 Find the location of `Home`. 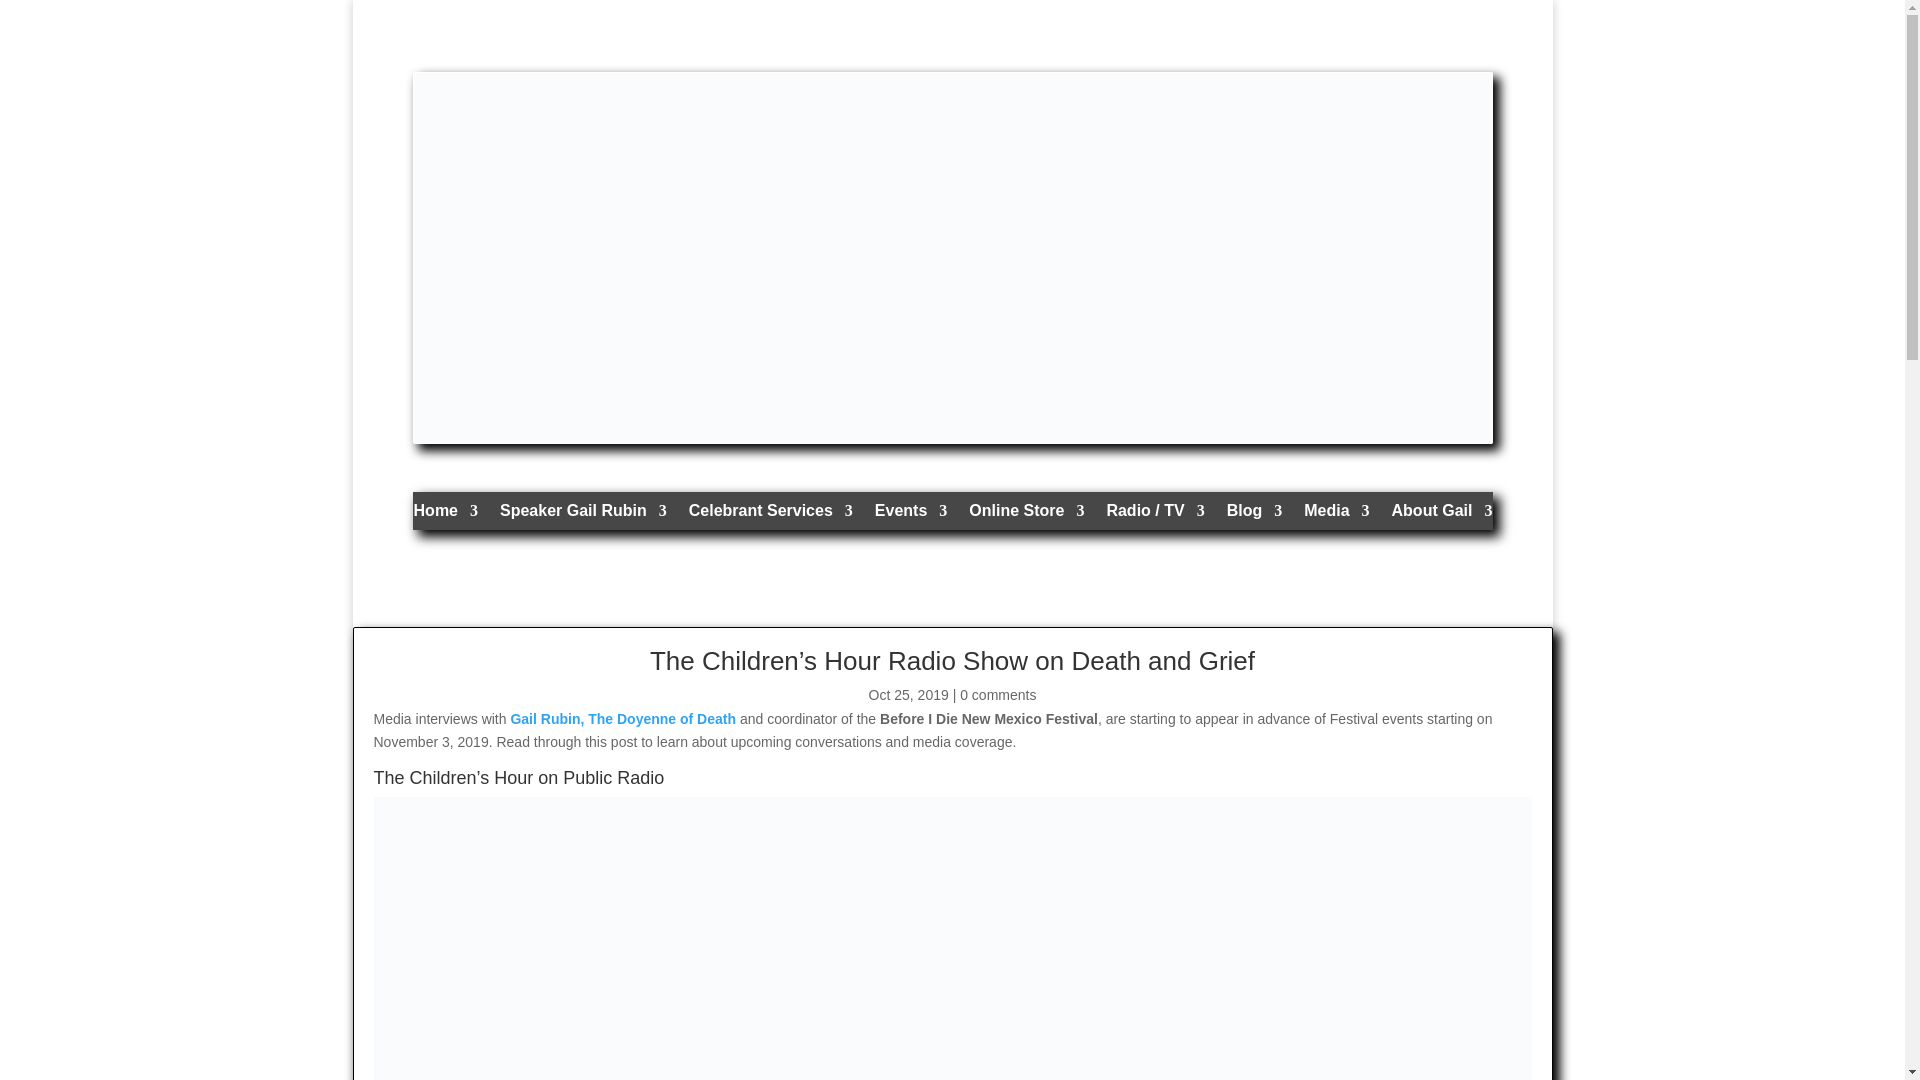

Home is located at coordinates (446, 515).